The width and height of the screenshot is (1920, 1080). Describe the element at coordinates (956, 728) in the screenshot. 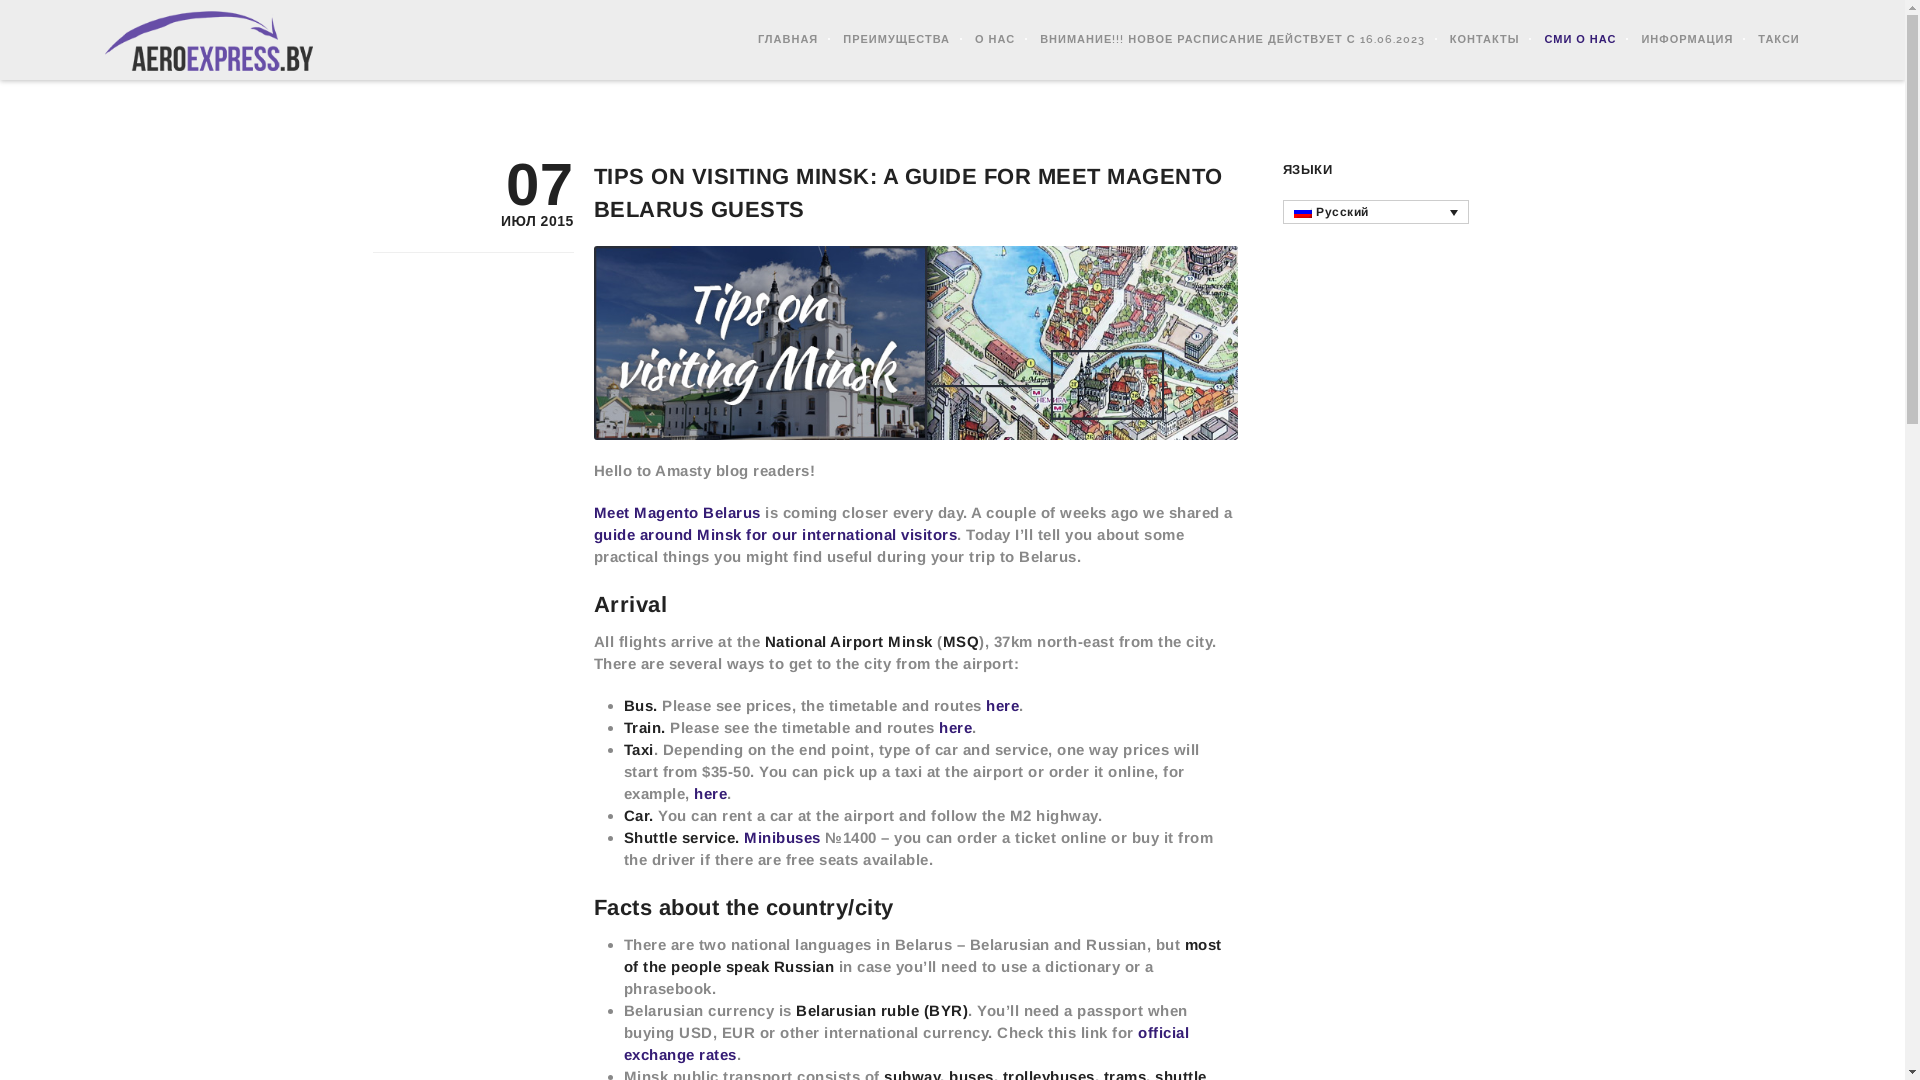

I see `here` at that location.